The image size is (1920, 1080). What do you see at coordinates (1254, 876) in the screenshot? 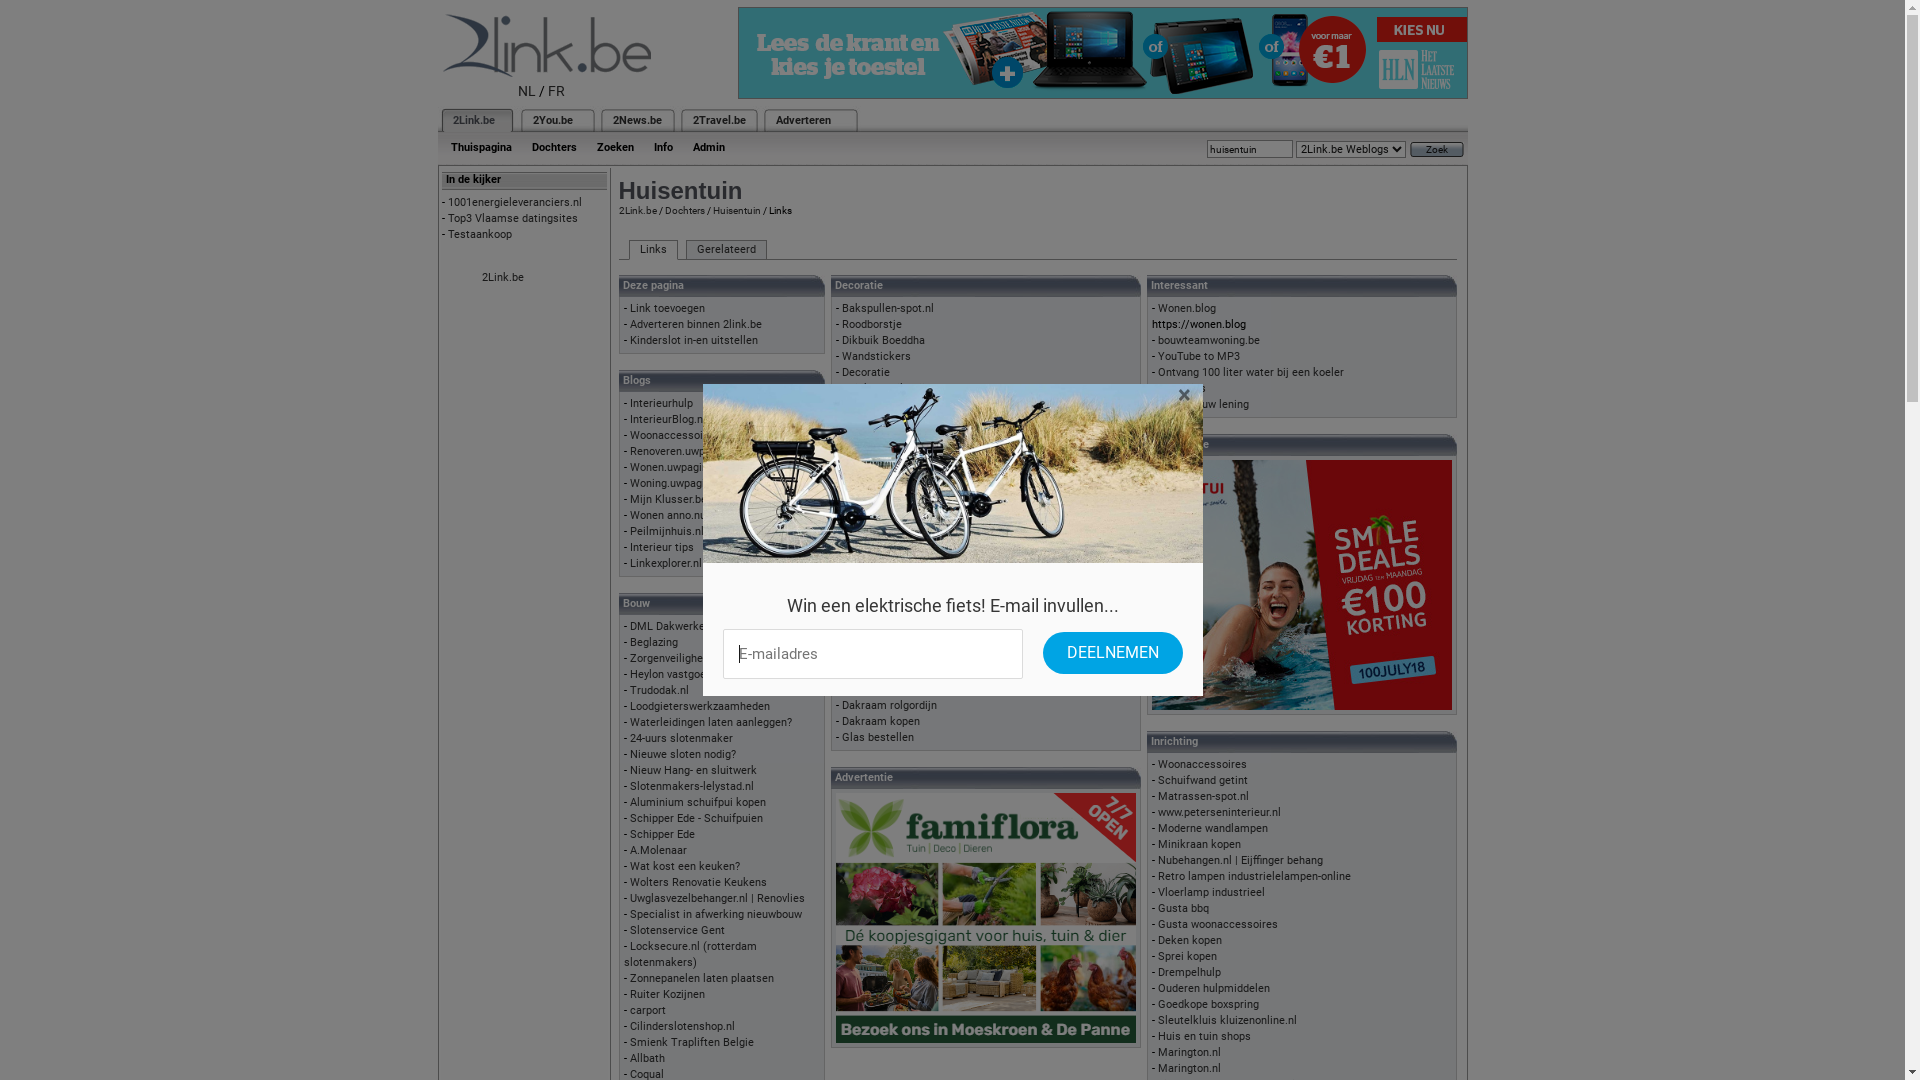
I see `Retro lampen industrielelampen-online` at bounding box center [1254, 876].